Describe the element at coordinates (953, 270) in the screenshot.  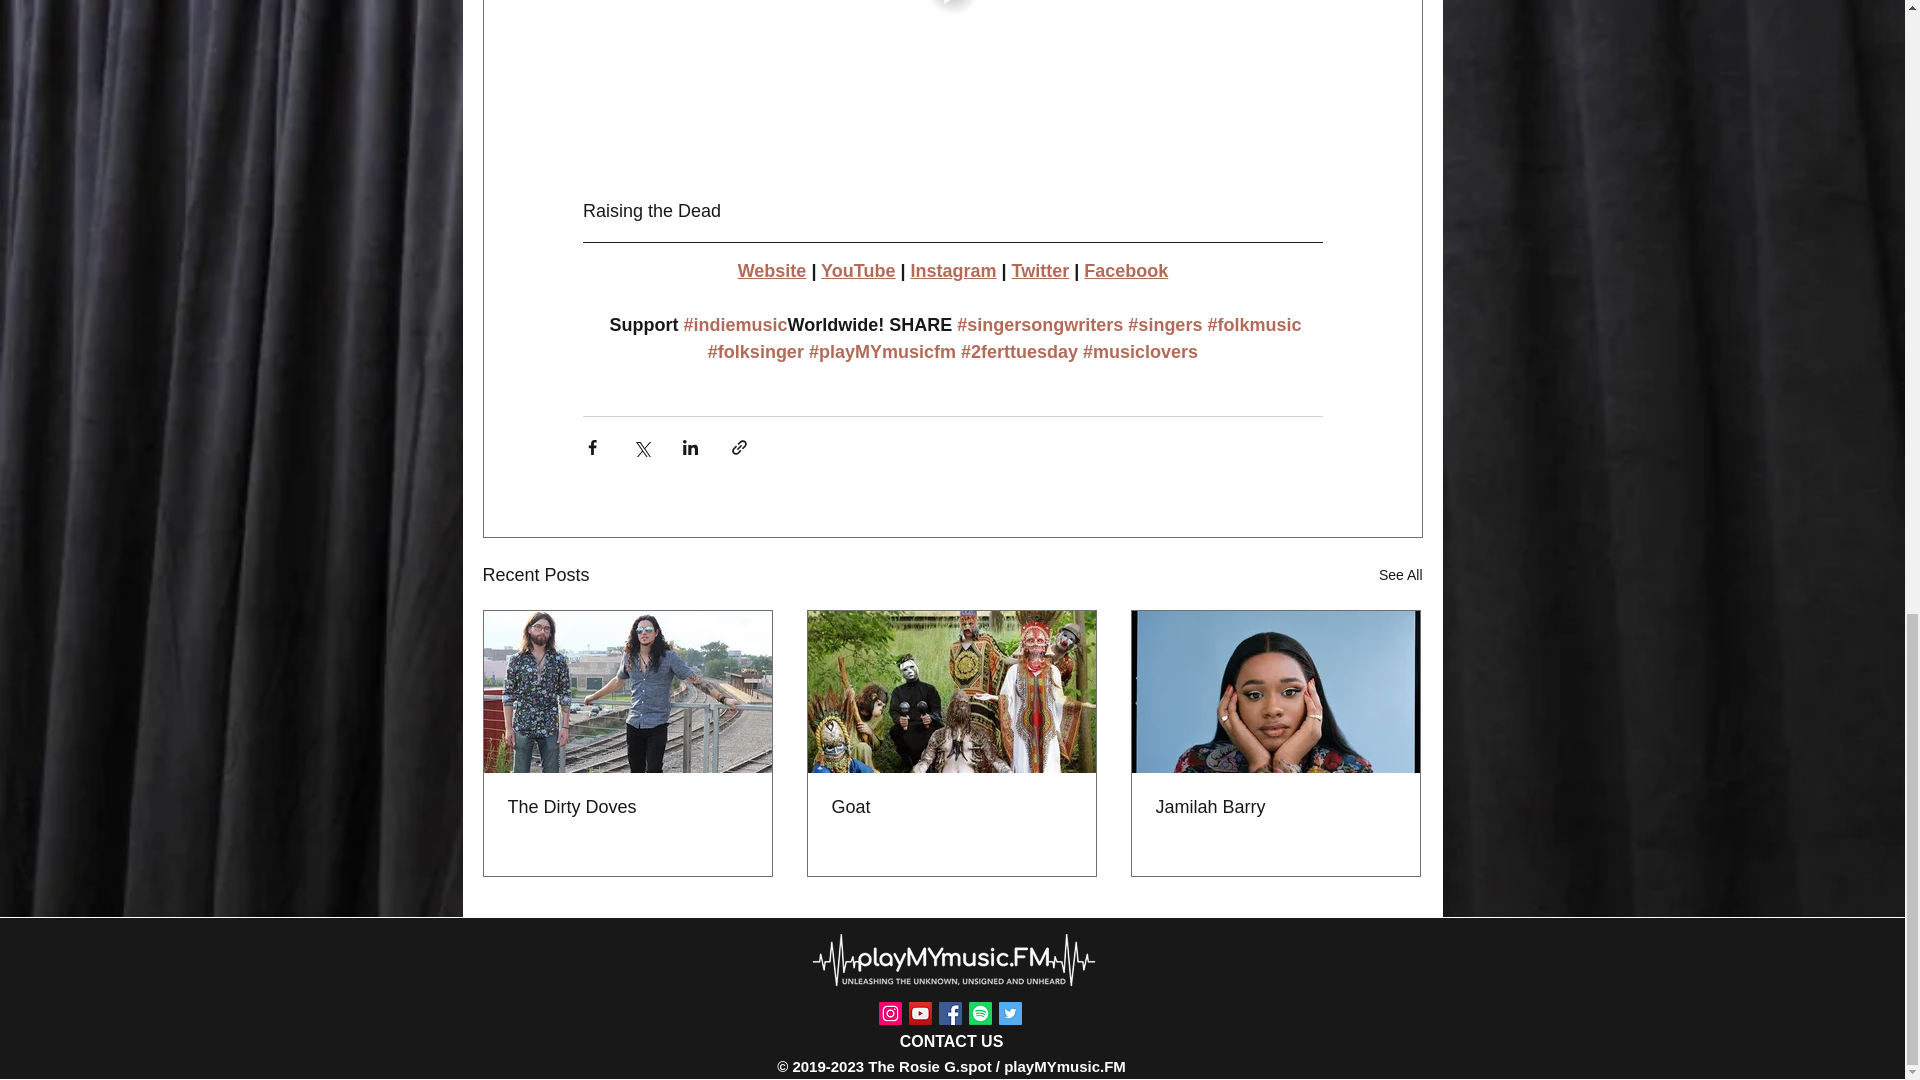
I see `Instagram` at that location.